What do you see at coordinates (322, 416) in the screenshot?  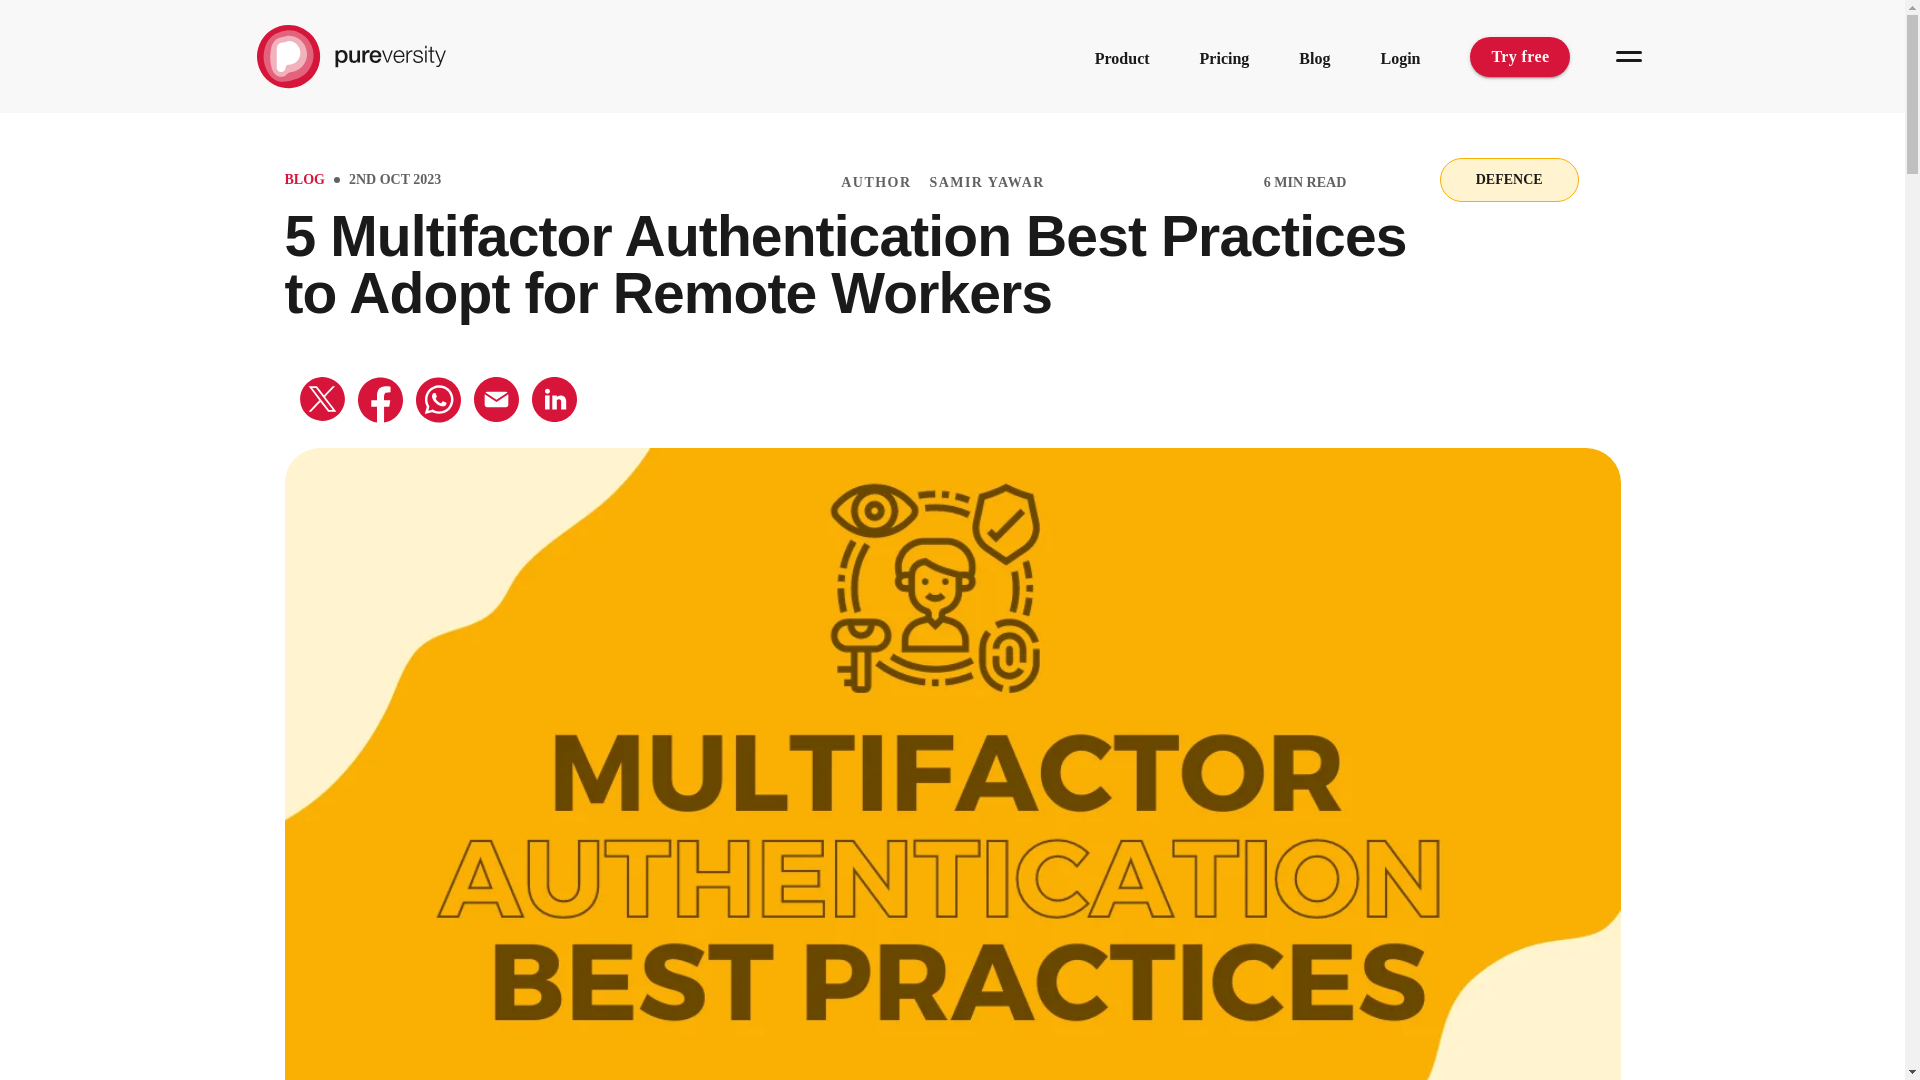 I see `Share on Twitter` at bounding box center [322, 416].